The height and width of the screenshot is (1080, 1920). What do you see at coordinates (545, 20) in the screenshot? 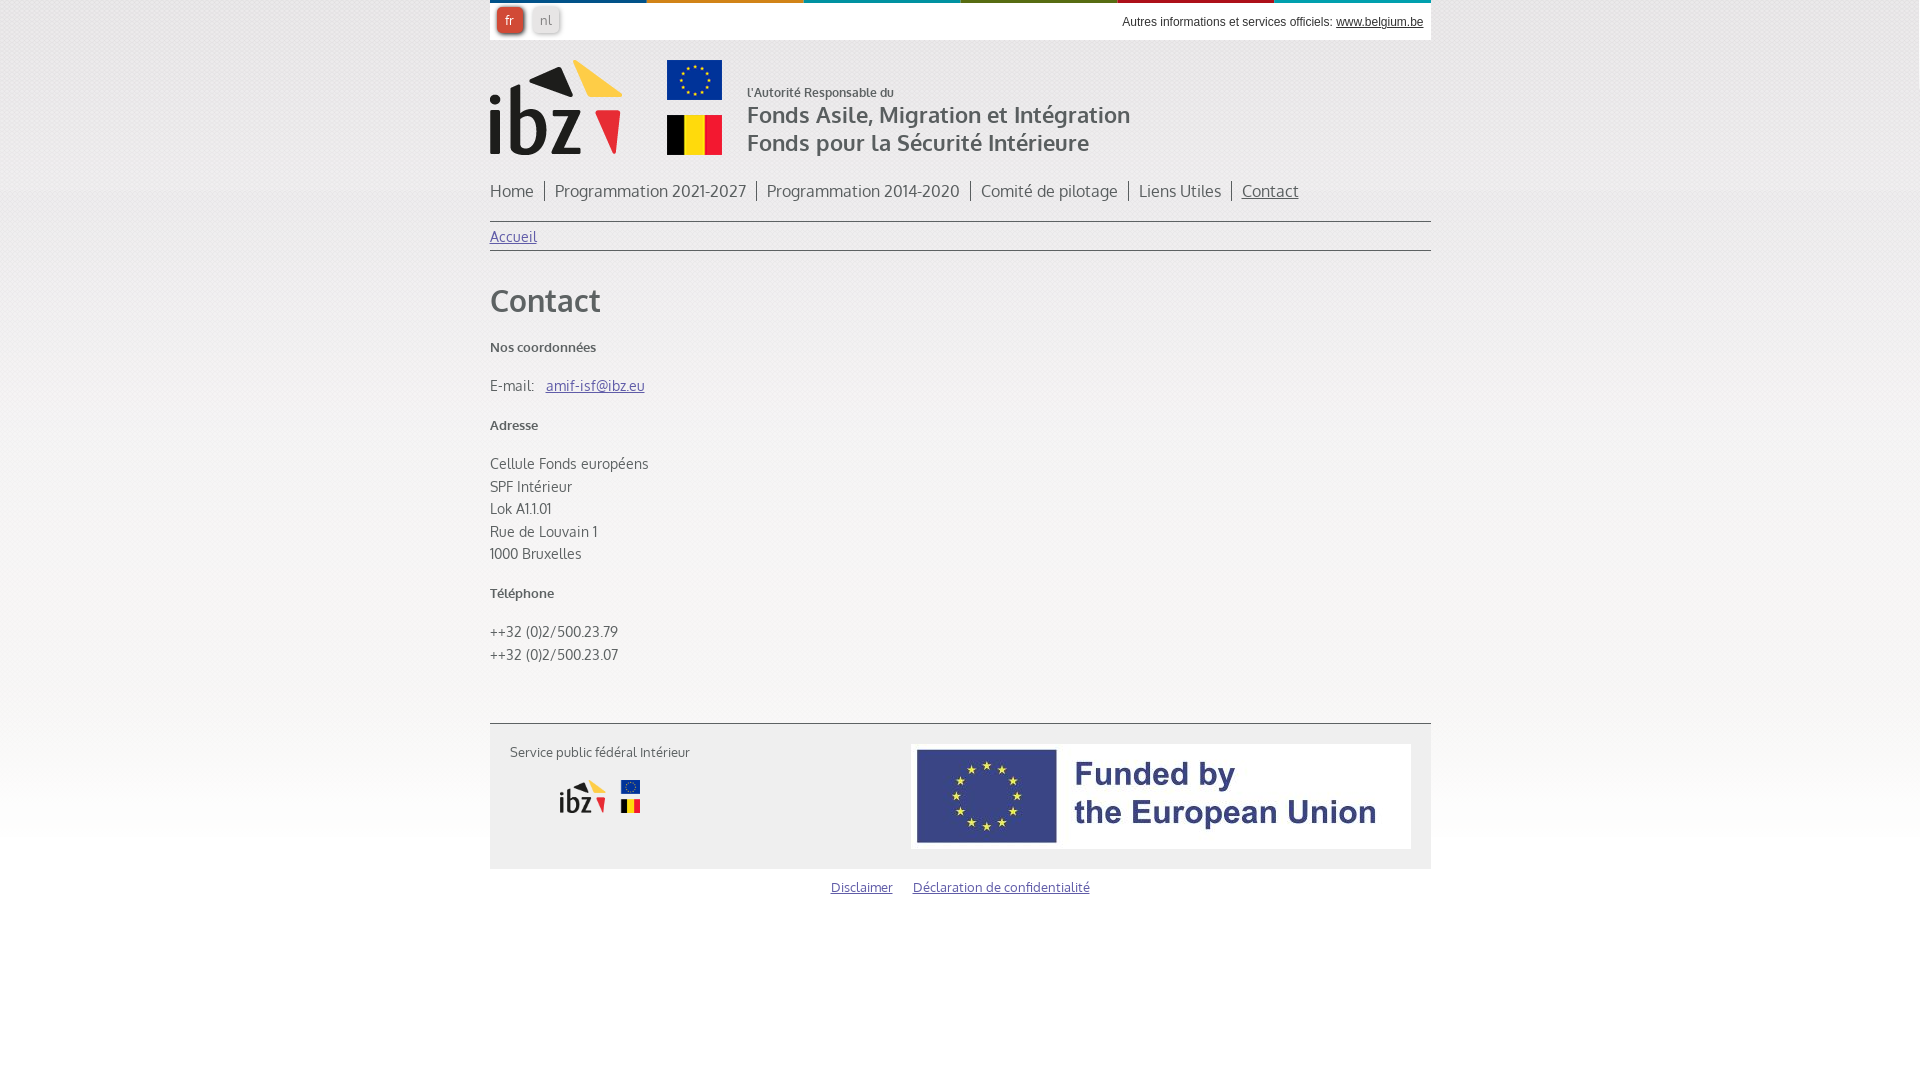
I see `nl` at bounding box center [545, 20].